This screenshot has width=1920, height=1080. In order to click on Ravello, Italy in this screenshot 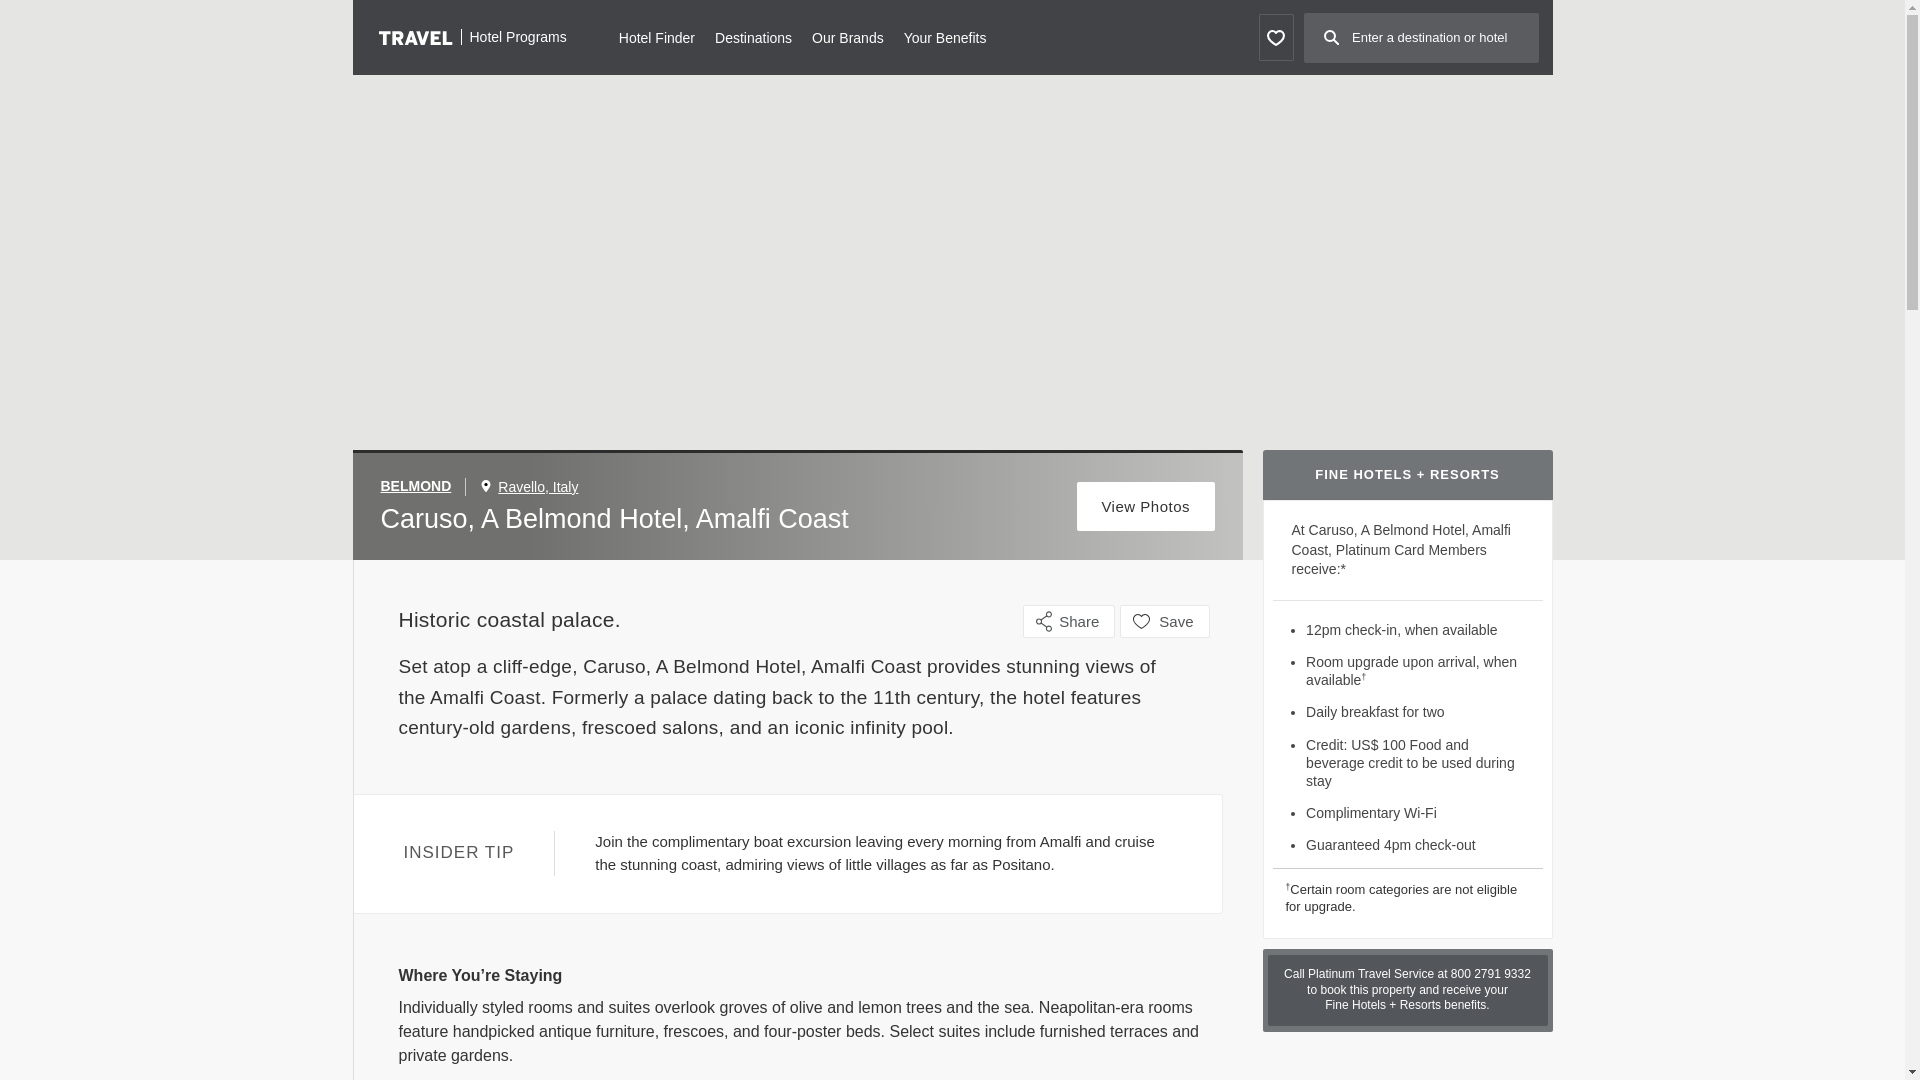, I will do `click(537, 486)`.